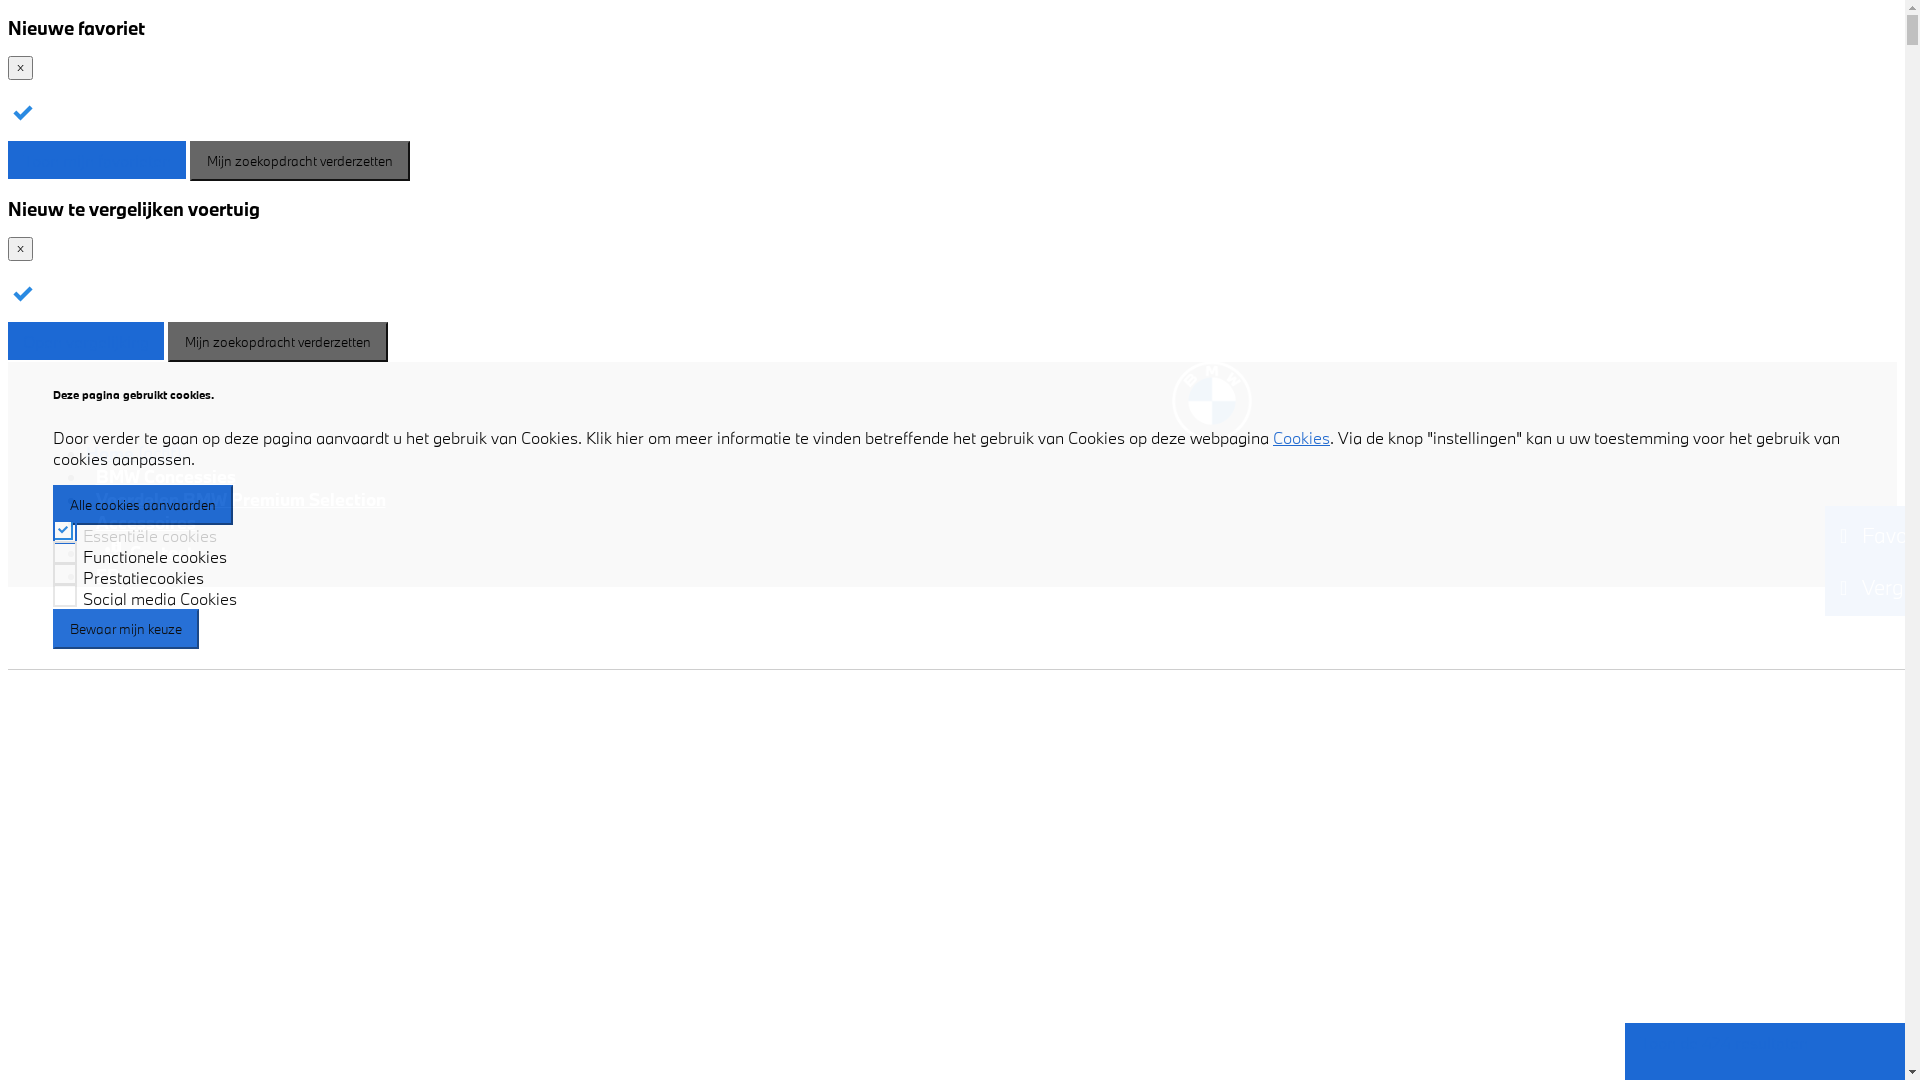  What do you see at coordinates (145, 552) in the screenshot?
I see `Contact` at bounding box center [145, 552].